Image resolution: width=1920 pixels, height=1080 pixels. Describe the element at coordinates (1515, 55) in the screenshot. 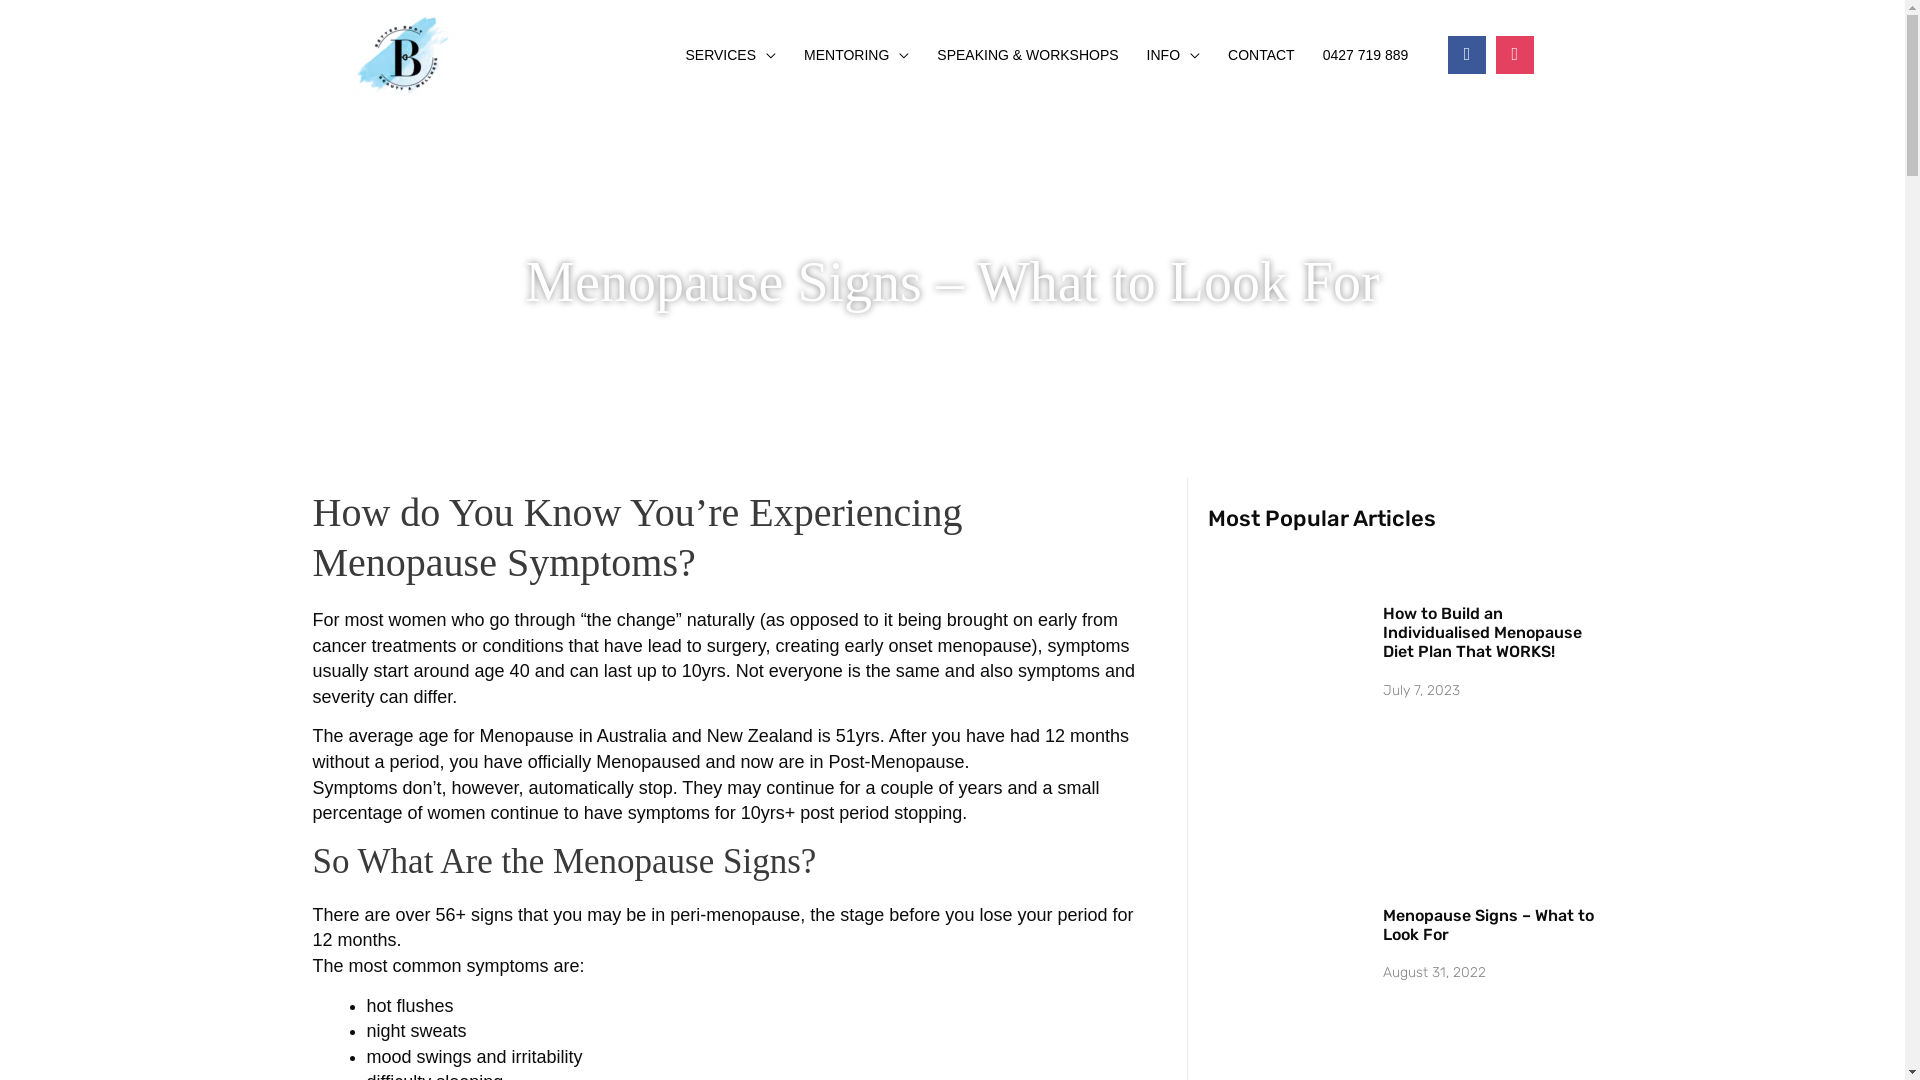

I see `Instagram` at that location.